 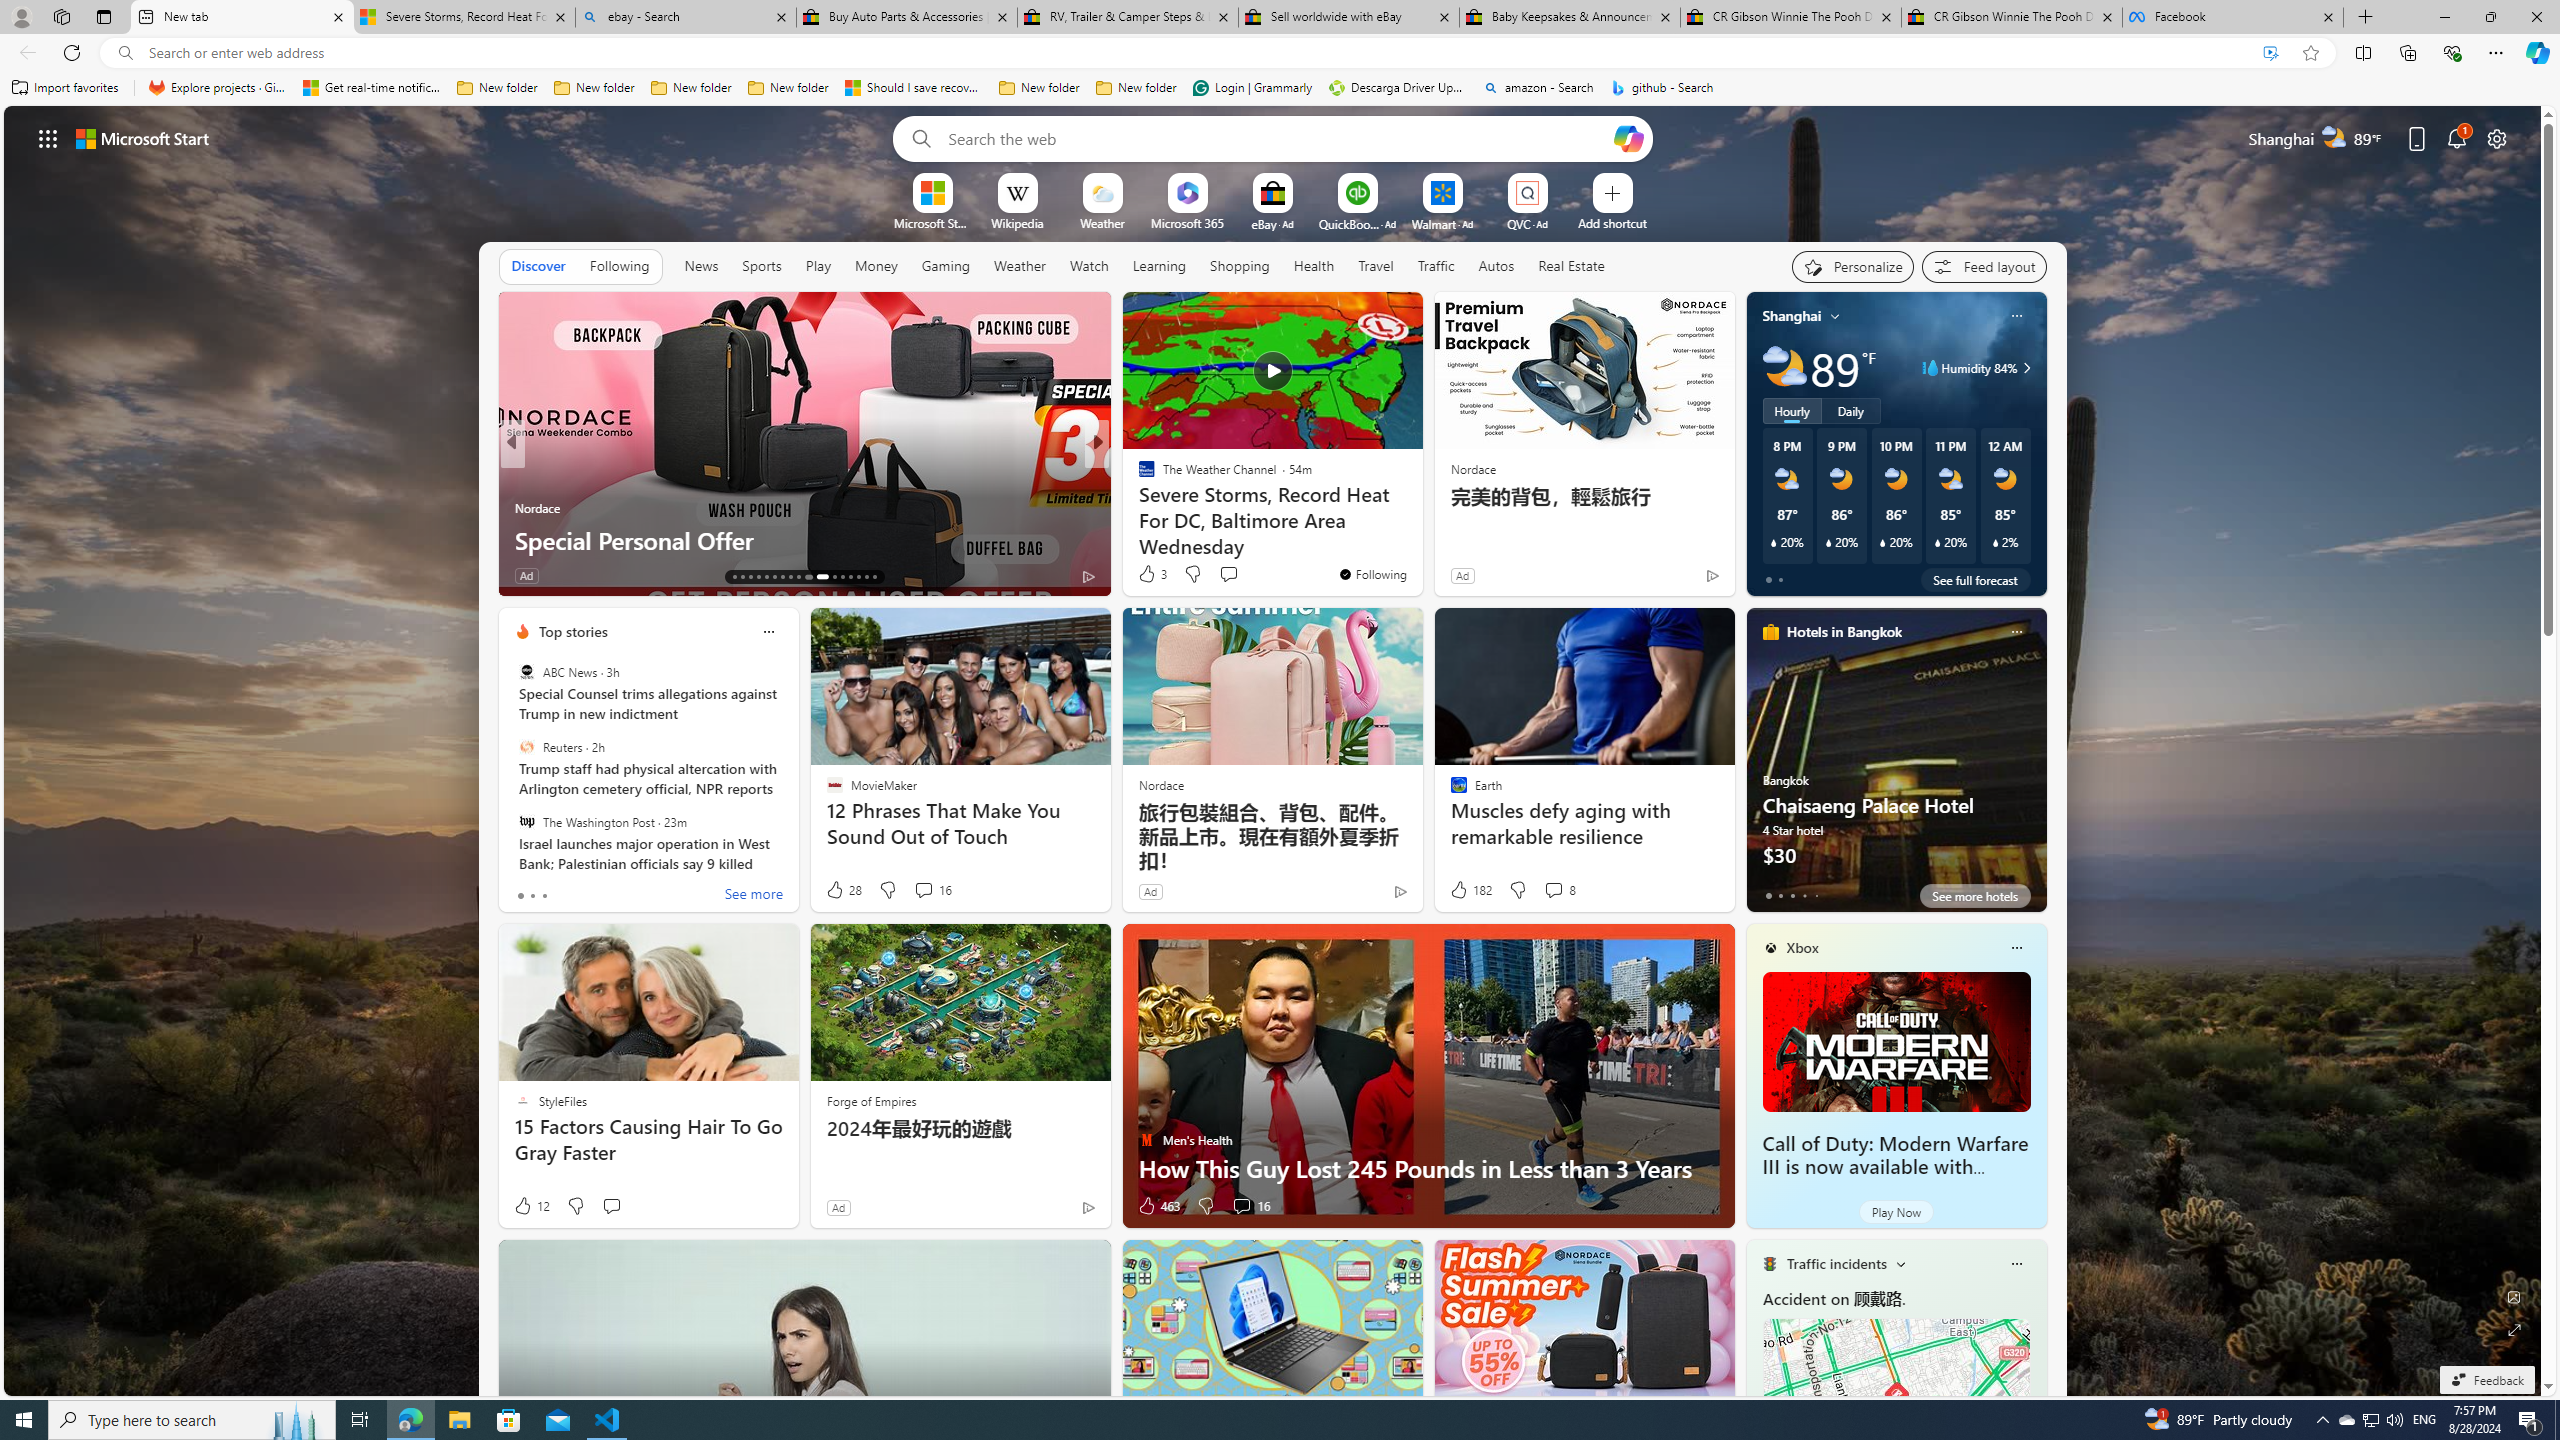 I want to click on Gaming, so click(x=946, y=266).